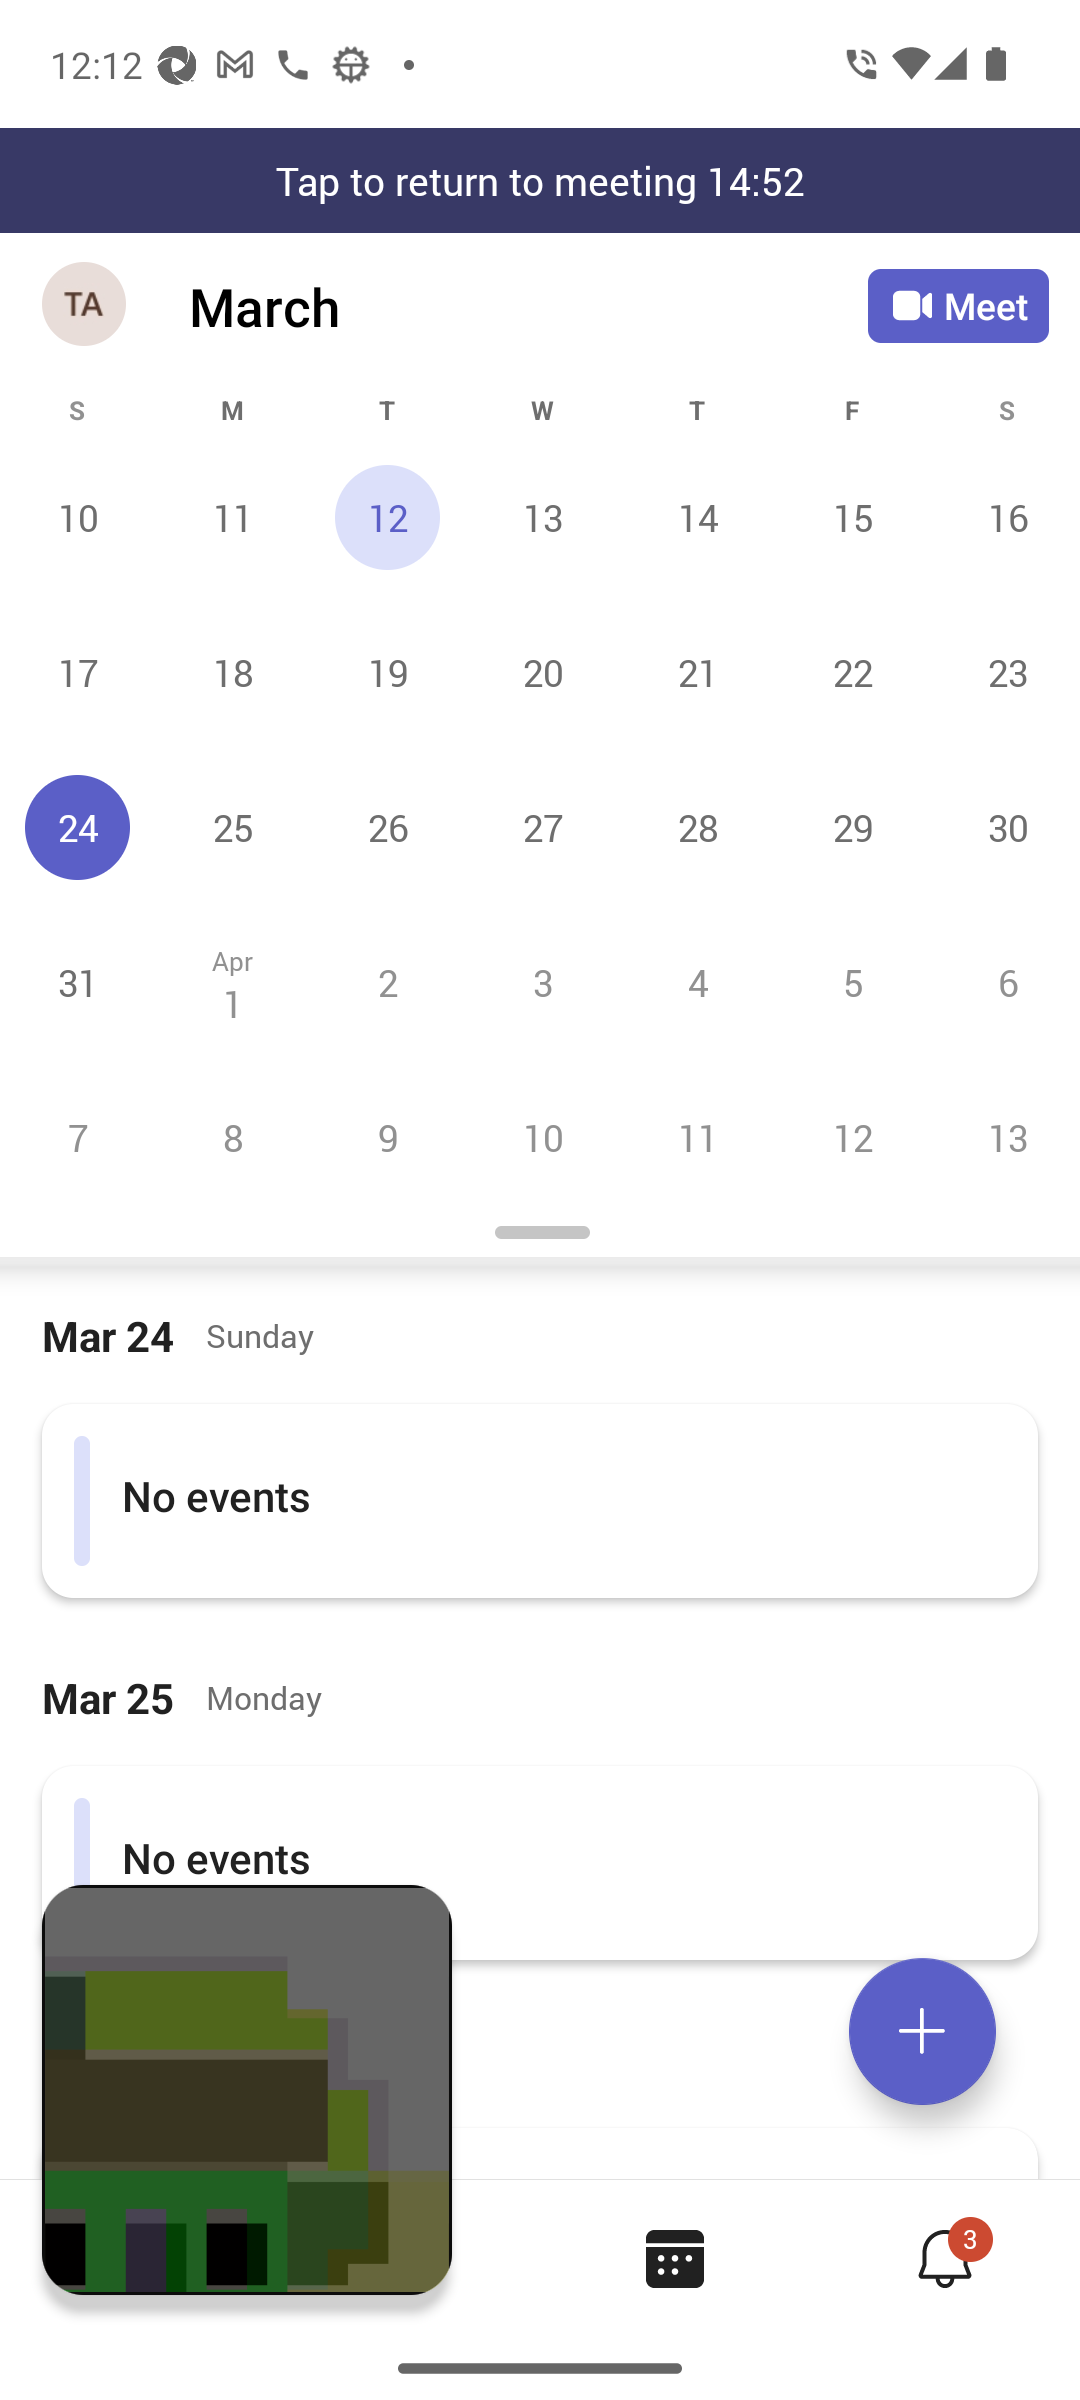 This screenshot has height=2400, width=1080. Describe the element at coordinates (852, 1137) in the screenshot. I see `Friday, April 12 12` at that location.